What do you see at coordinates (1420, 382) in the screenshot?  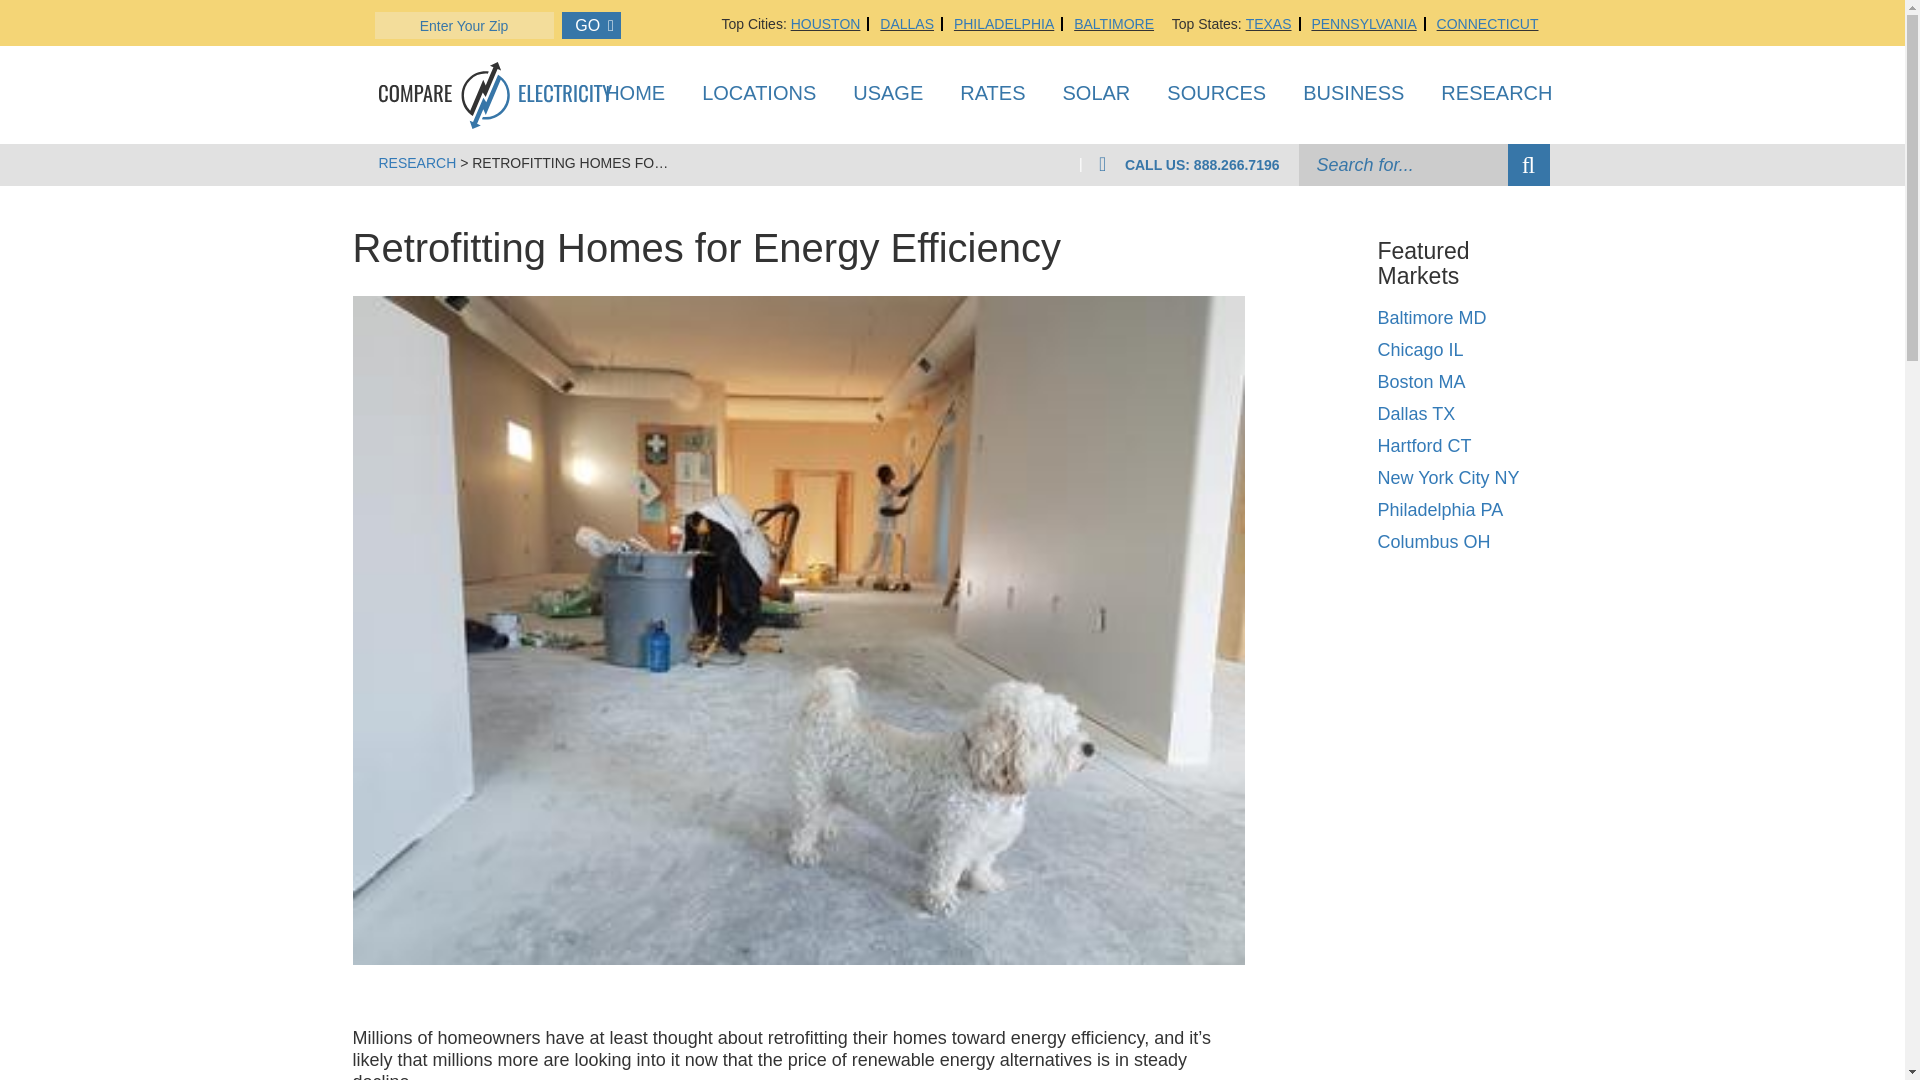 I see `Boston MA` at bounding box center [1420, 382].